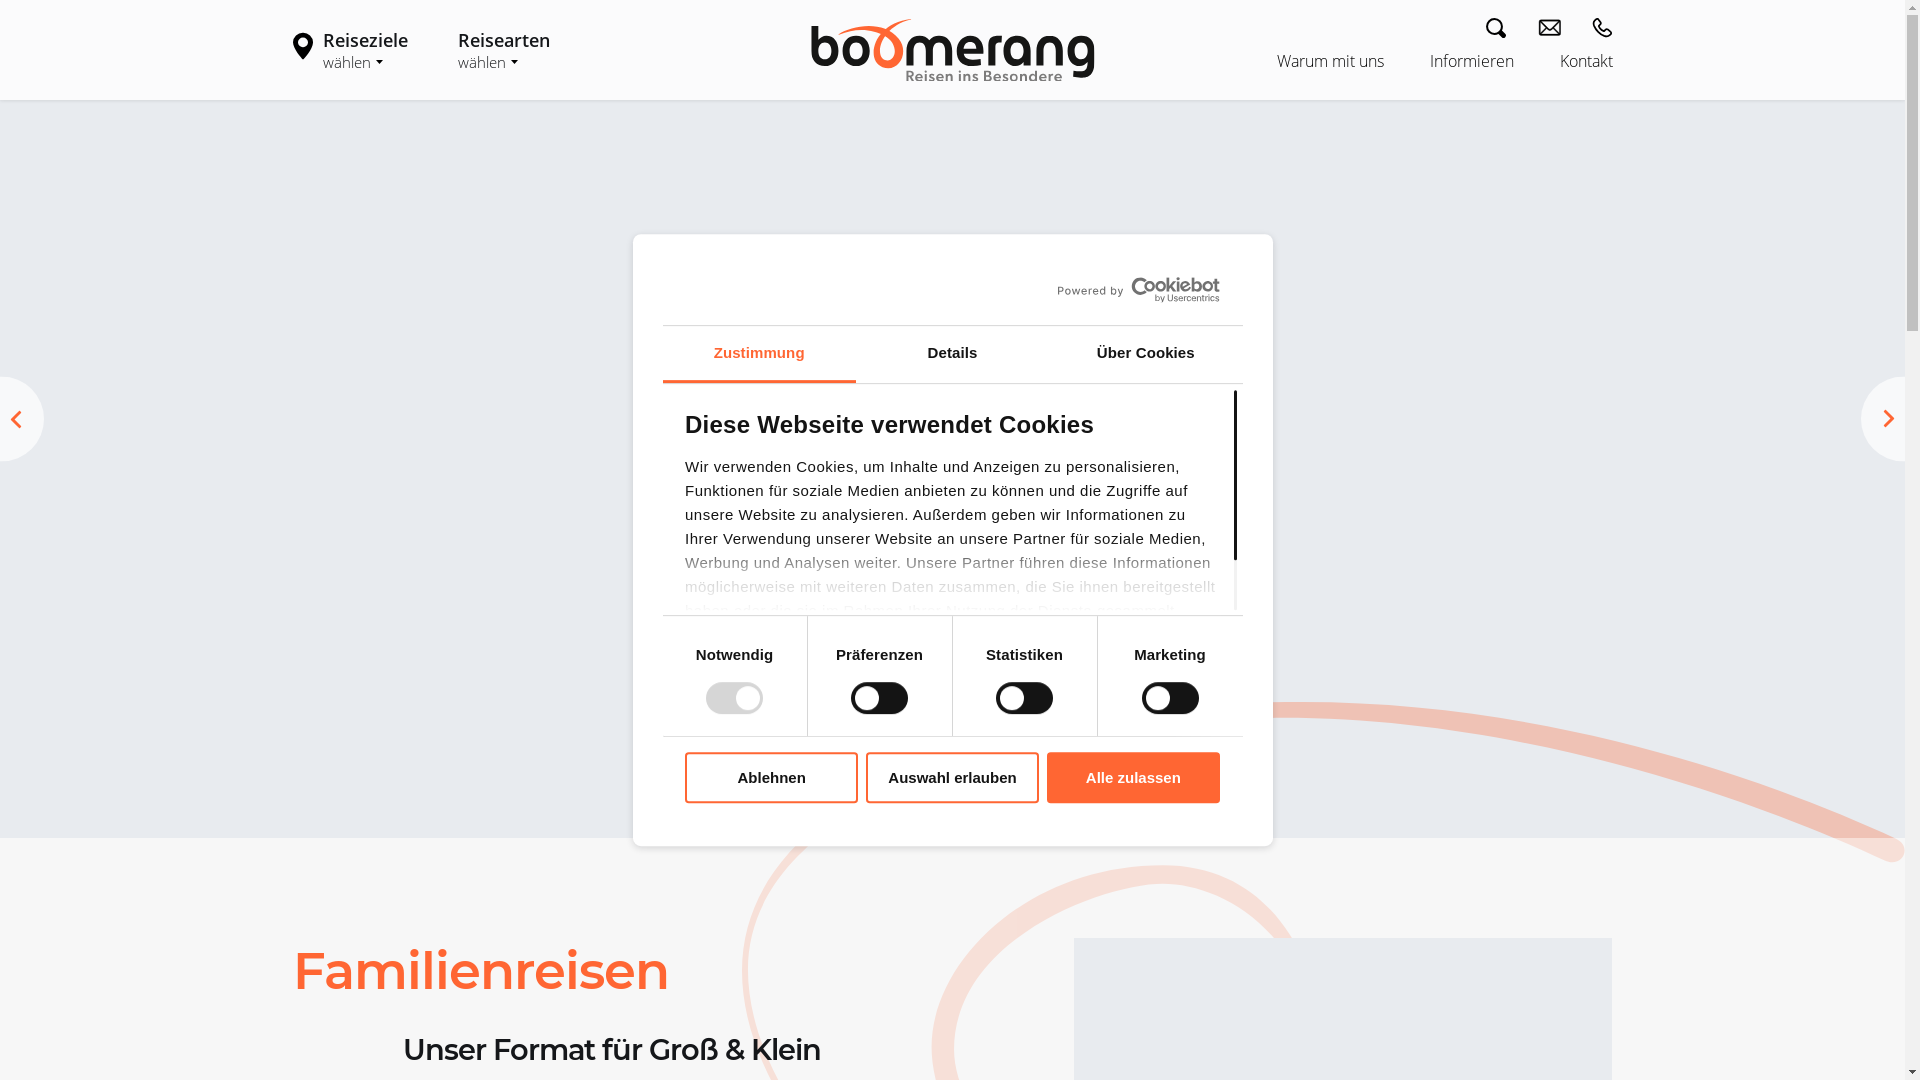 Image resolution: width=1920 pixels, height=1080 pixels. I want to click on boomerang-reisen.de, so click(952, 48).